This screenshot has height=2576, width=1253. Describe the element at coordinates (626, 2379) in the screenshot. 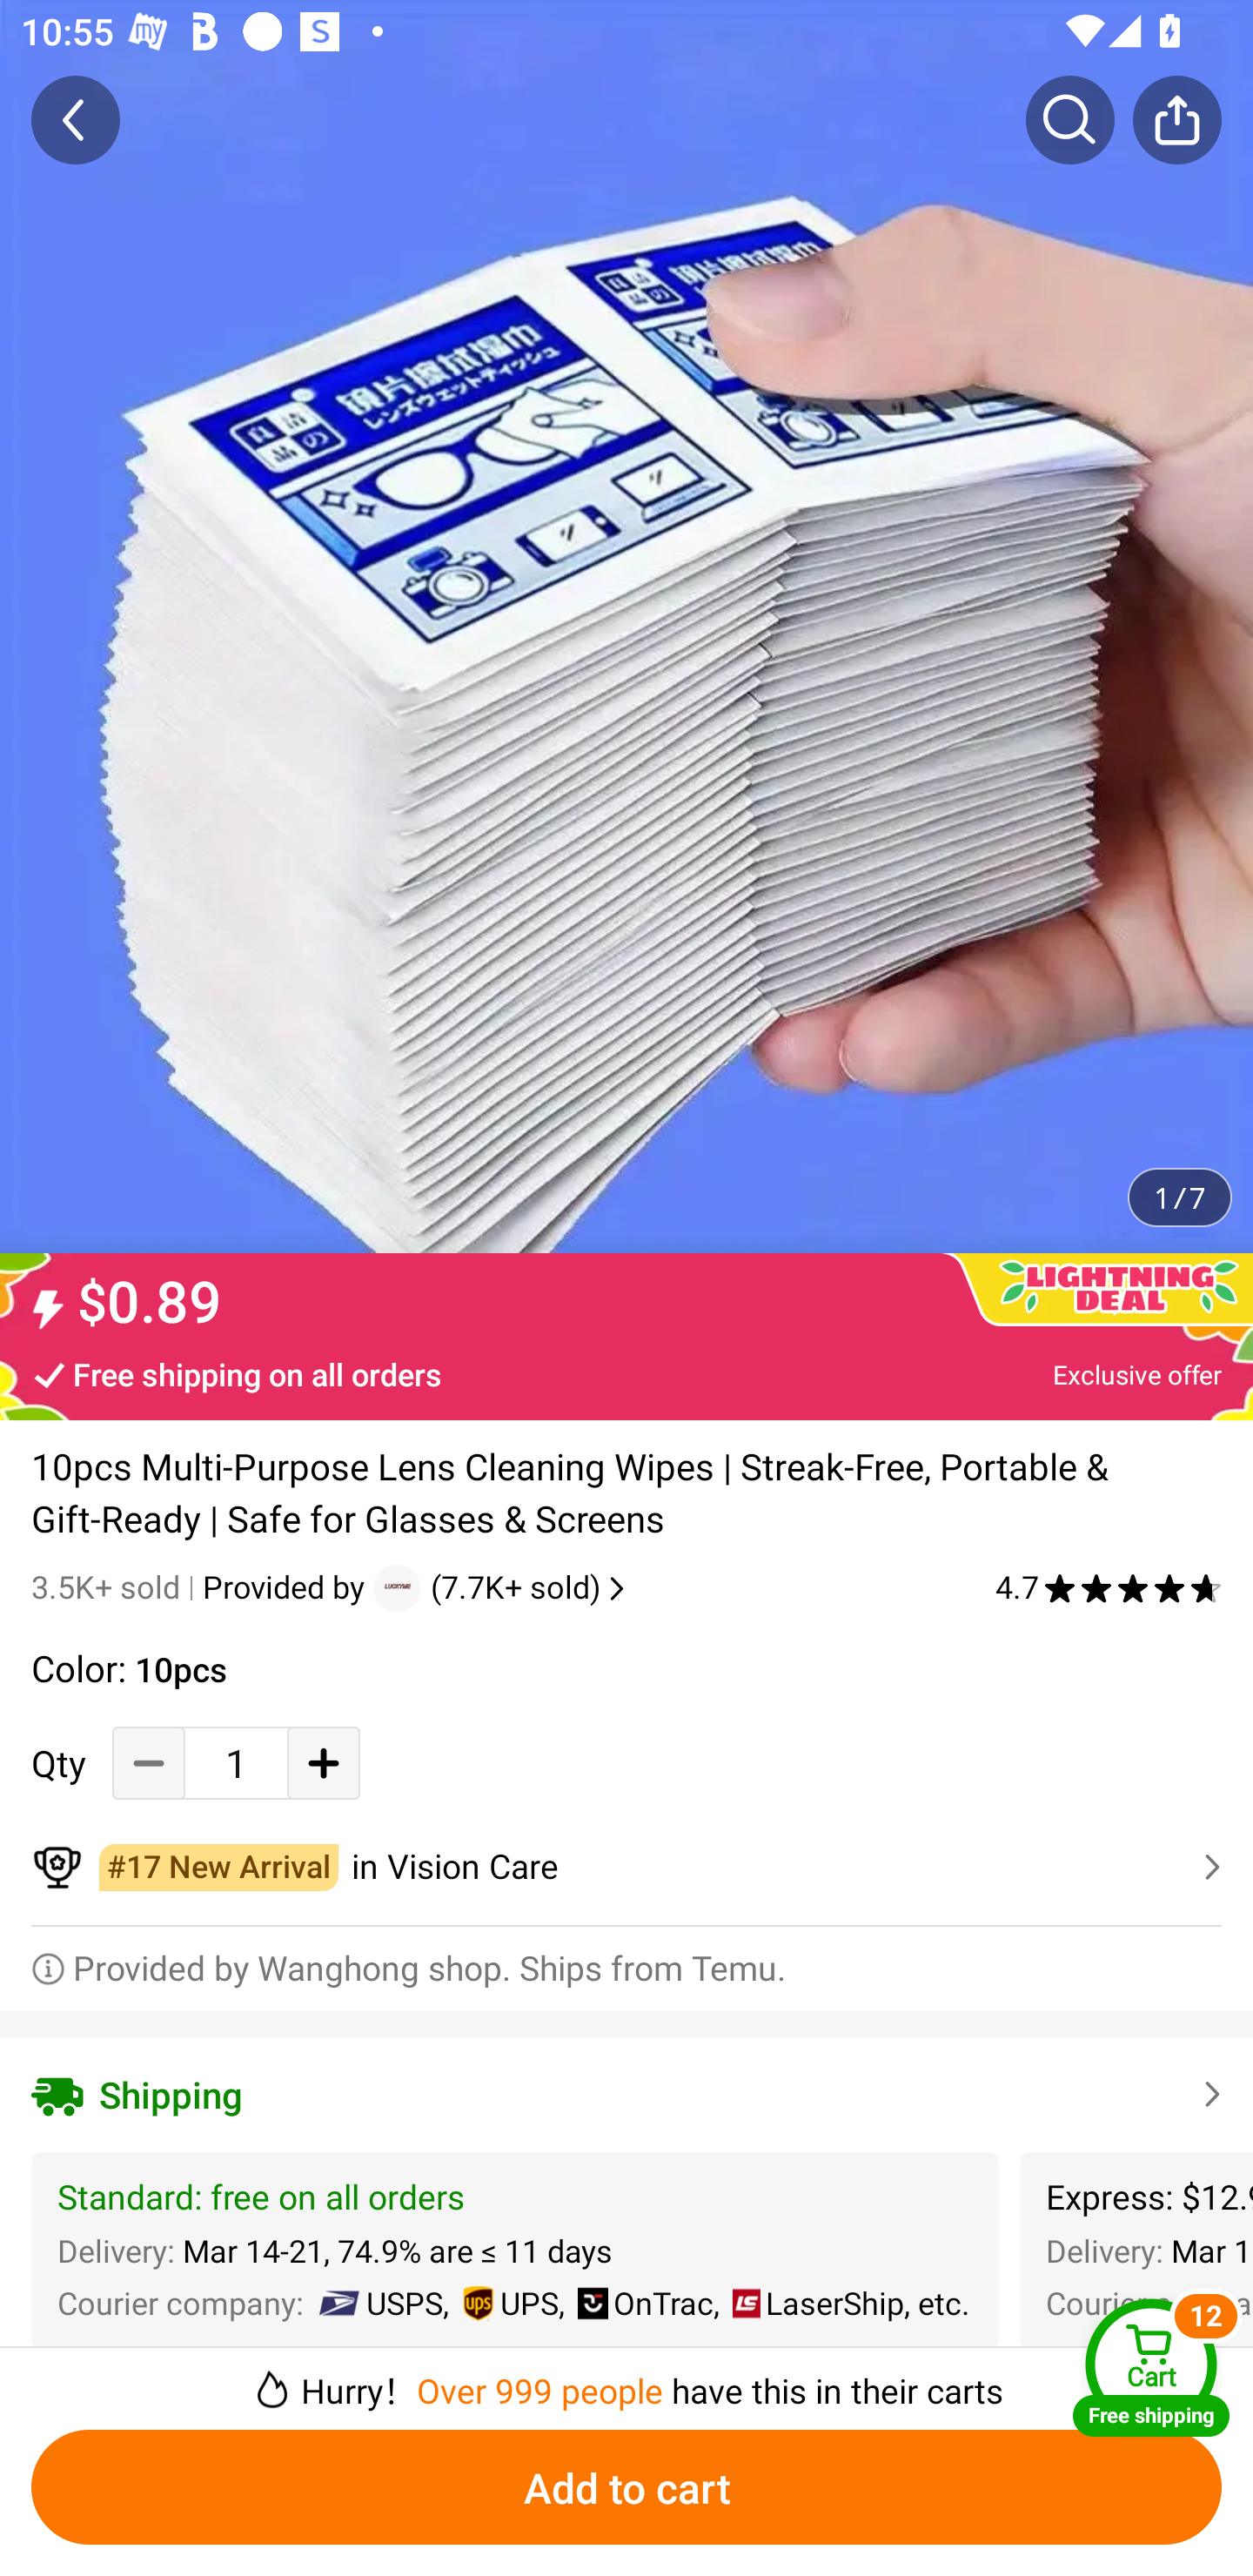

I see `￼￼Hurry！Over 999 people have this in their carts` at that location.